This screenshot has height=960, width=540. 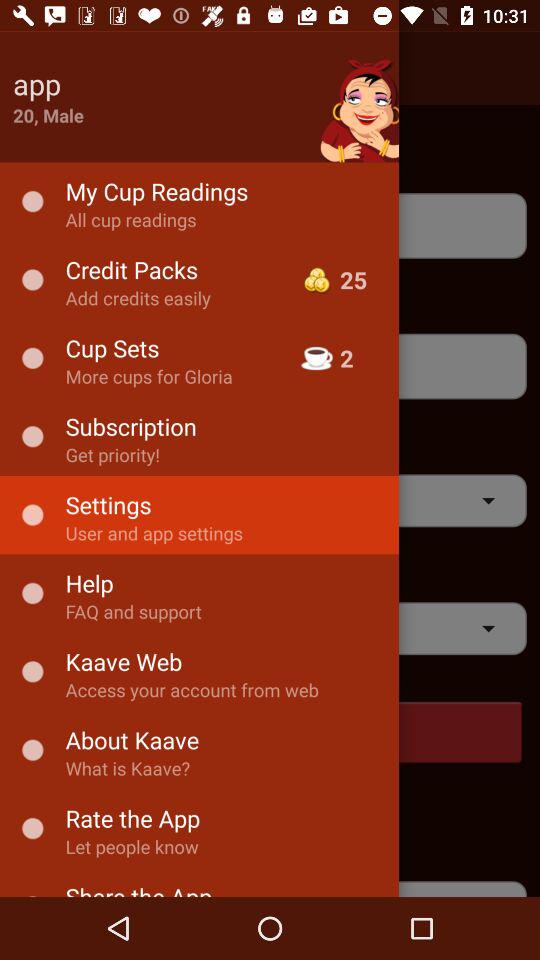 What do you see at coordinates (32, 594) in the screenshot?
I see `select the radio button which is before help` at bounding box center [32, 594].